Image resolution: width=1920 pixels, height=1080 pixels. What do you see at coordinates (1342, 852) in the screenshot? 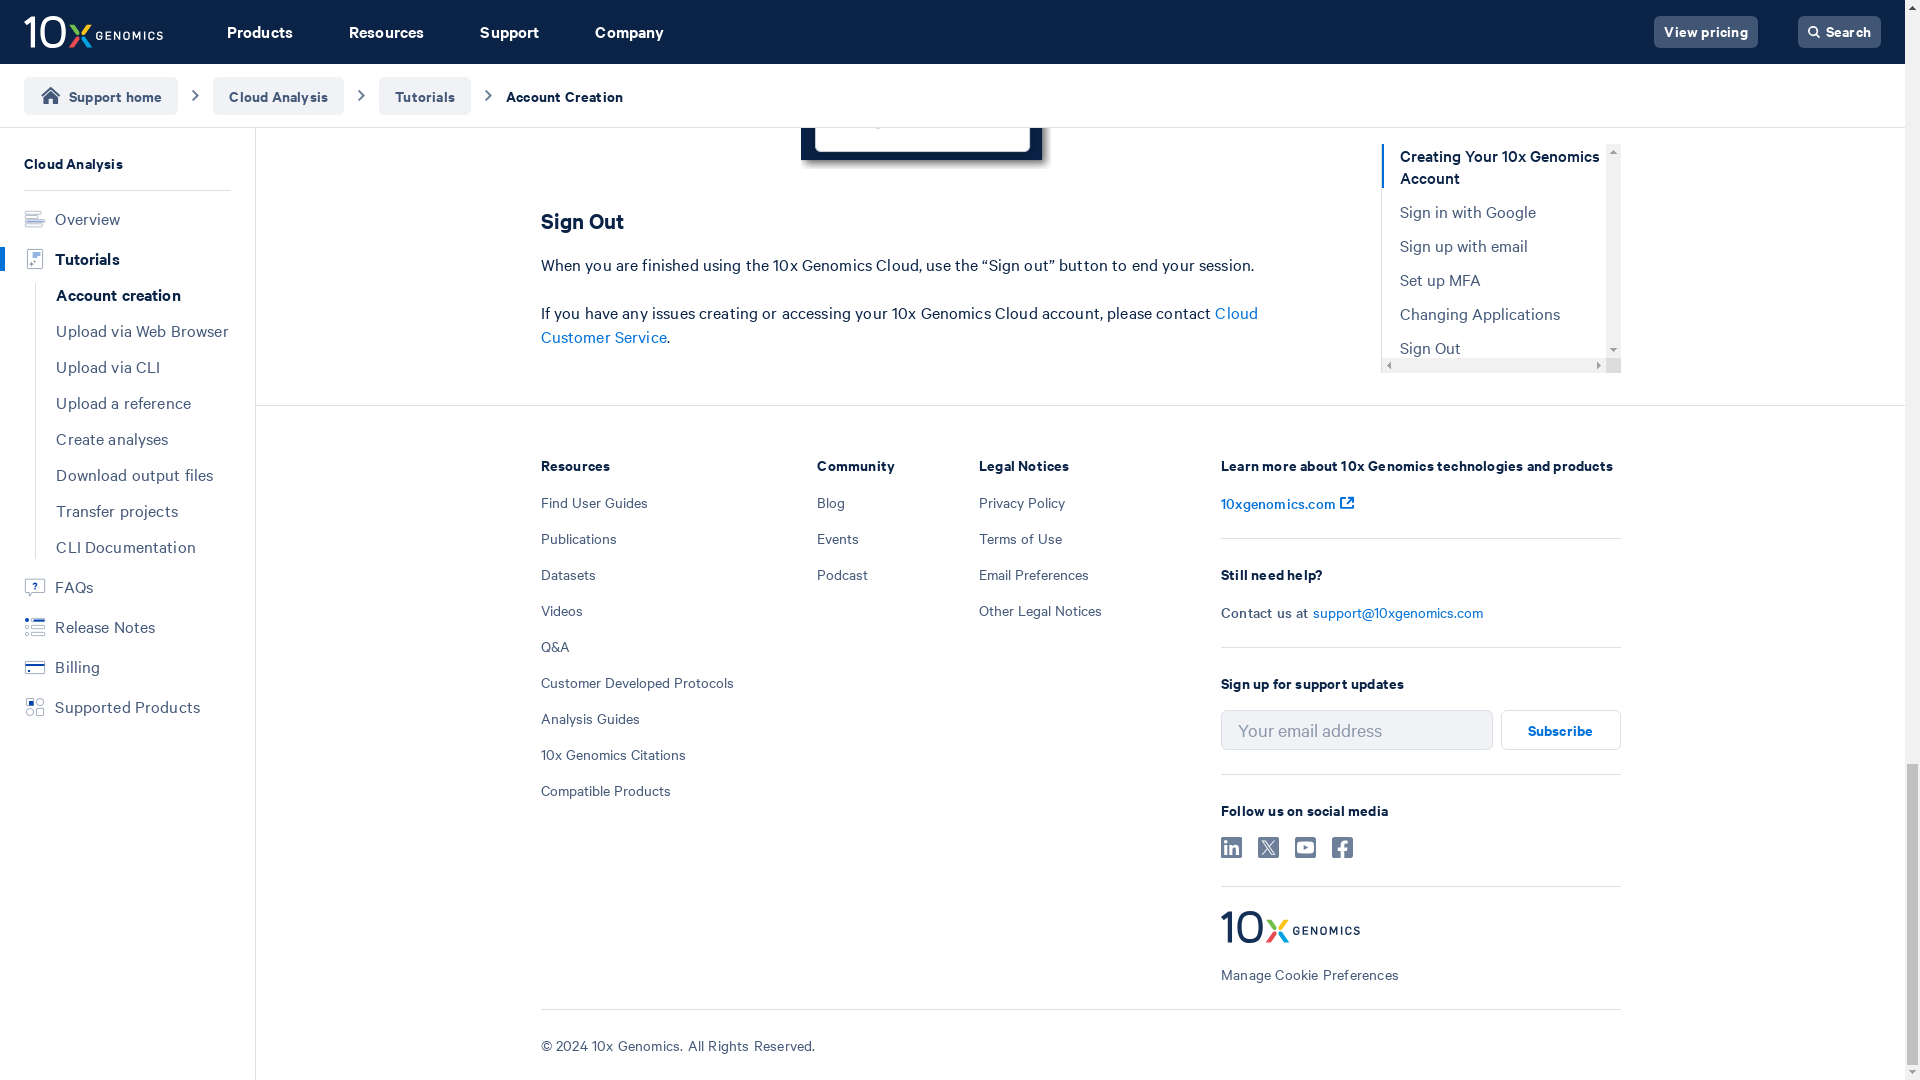
I see `Facebook` at bounding box center [1342, 852].